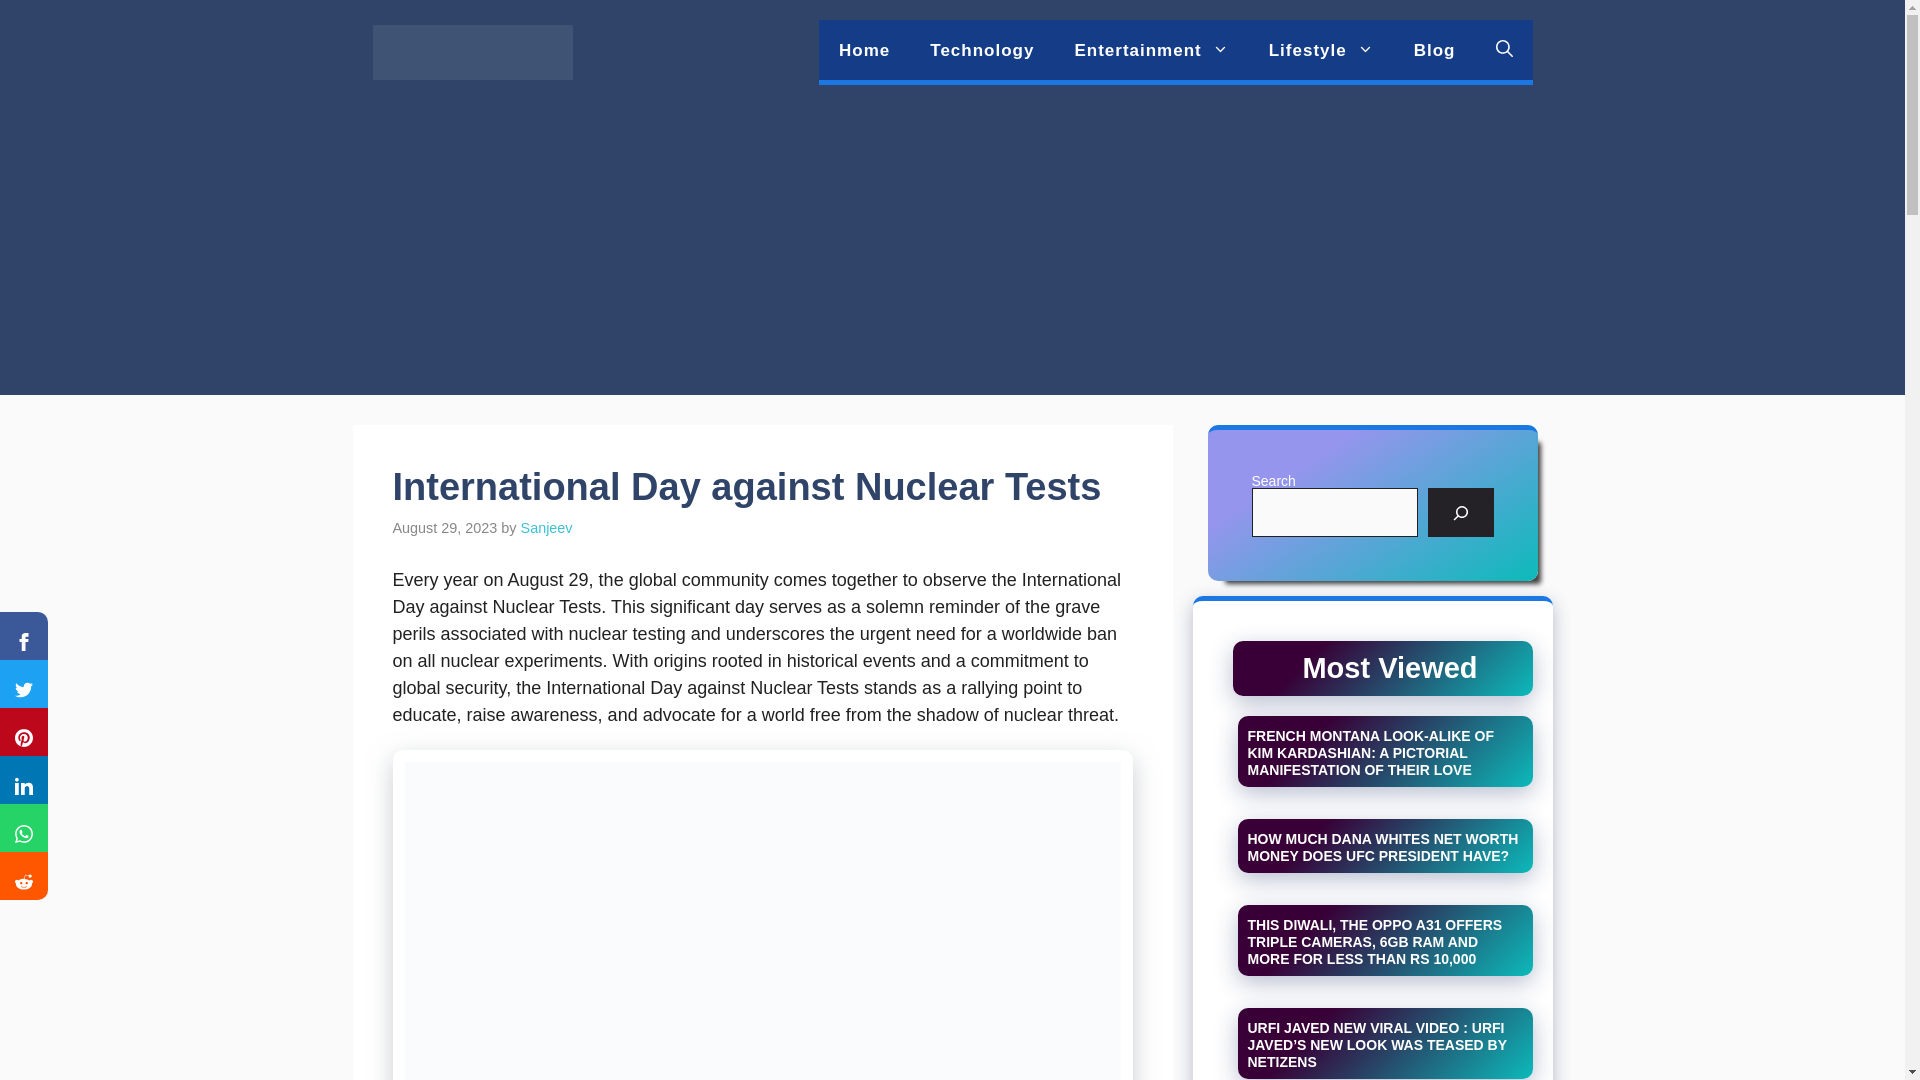 The height and width of the screenshot is (1080, 1920). What do you see at coordinates (1321, 50) in the screenshot?
I see `Lifestyle` at bounding box center [1321, 50].